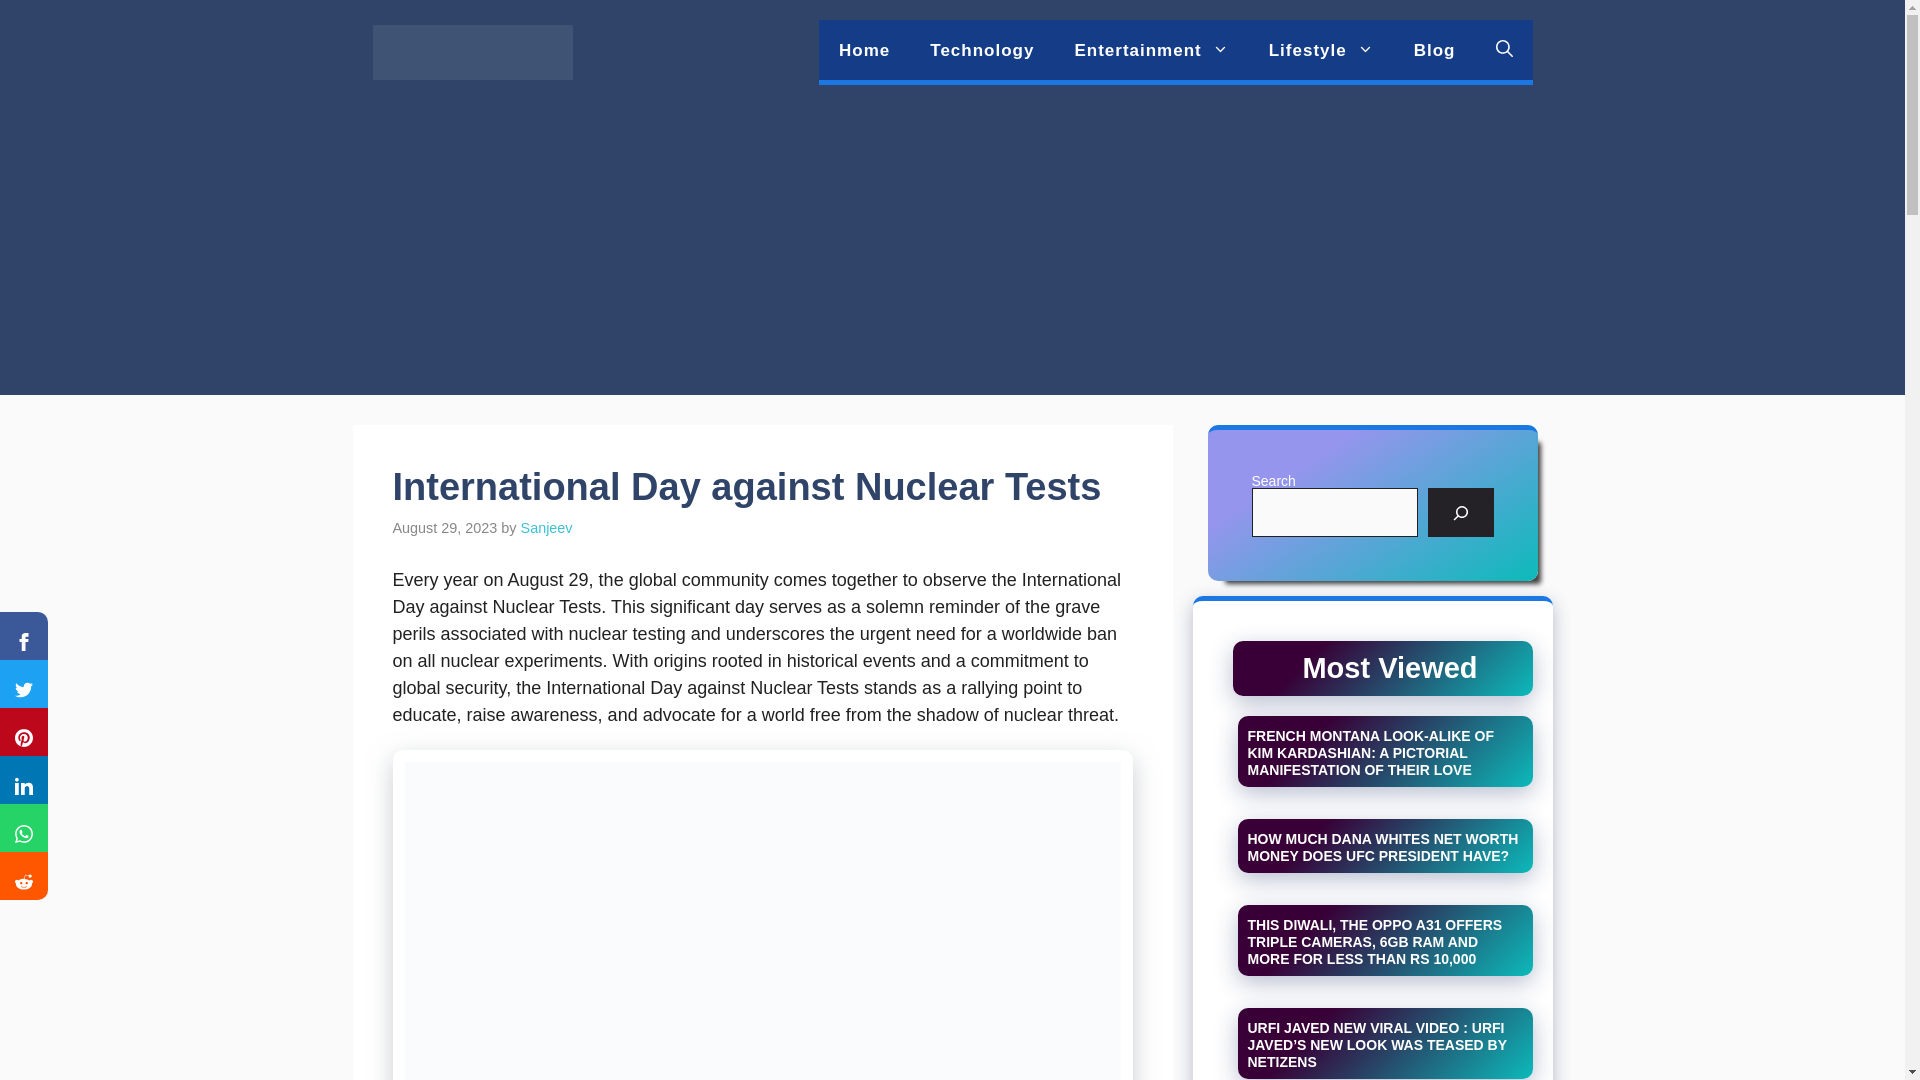 The height and width of the screenshot is (1080, 1920). What do you see at coordinates (1321, 50) in the screenshot?
I see `Lifestyle` at bounding box center [1321, 50].